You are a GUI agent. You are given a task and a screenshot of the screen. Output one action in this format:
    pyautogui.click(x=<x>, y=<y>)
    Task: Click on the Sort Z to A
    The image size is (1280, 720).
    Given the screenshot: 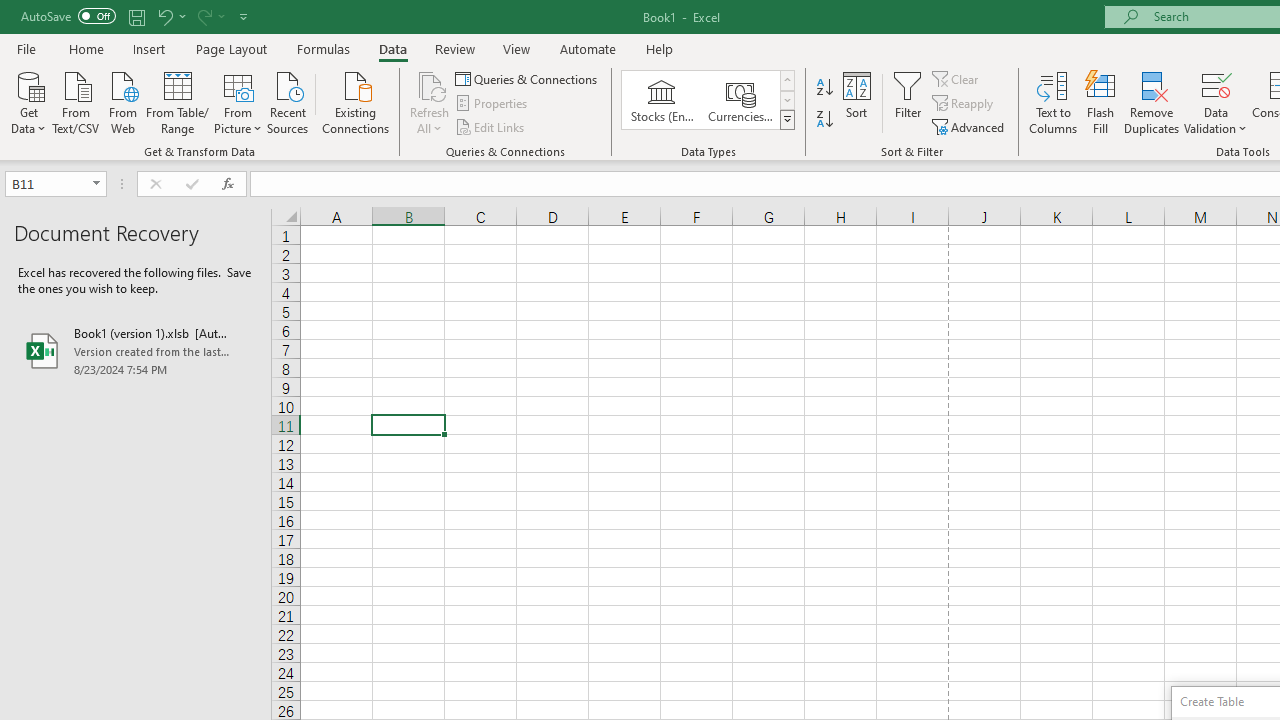 What is the action you would take?
    pyautogui.click(x=824, y=120)
    